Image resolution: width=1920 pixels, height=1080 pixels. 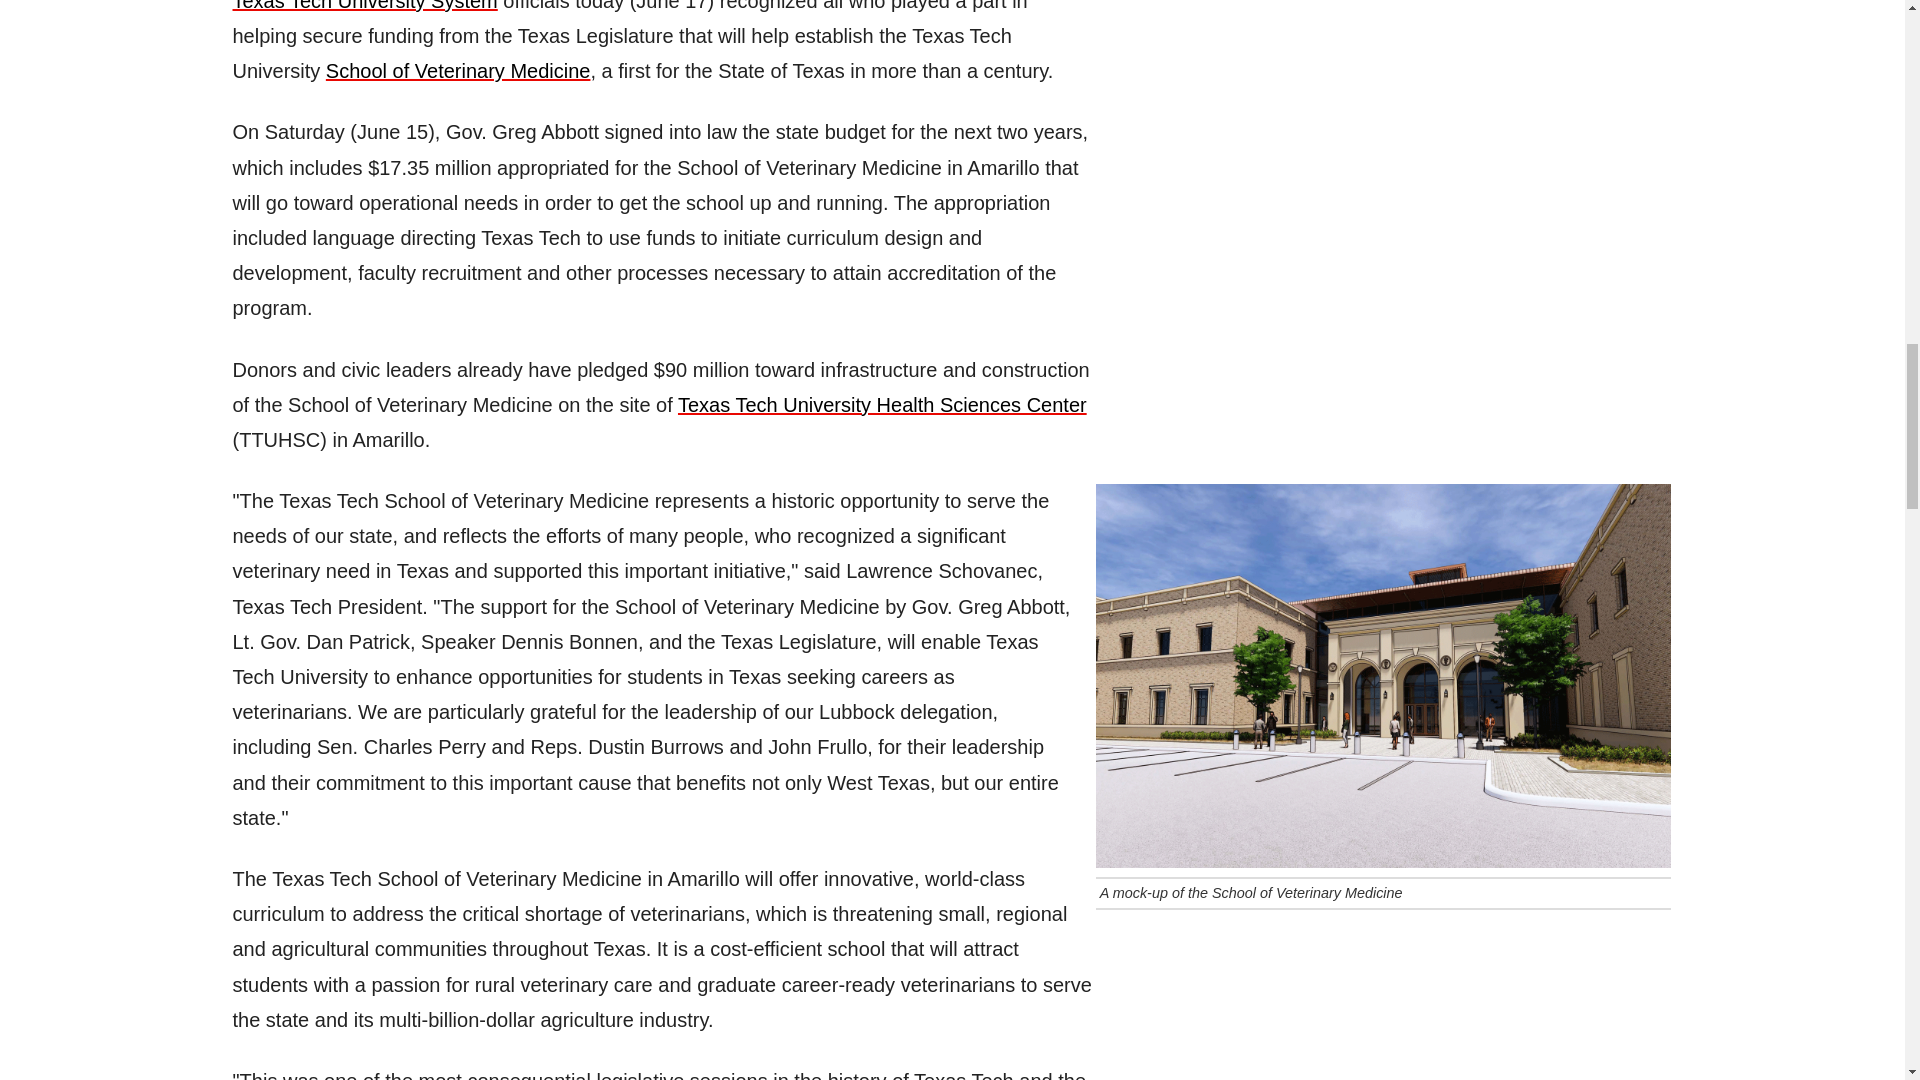 What do you see at coordinates (364, 6) in the screenshot?
I see `Texas Tech University System` at bounding box center [364, 6].